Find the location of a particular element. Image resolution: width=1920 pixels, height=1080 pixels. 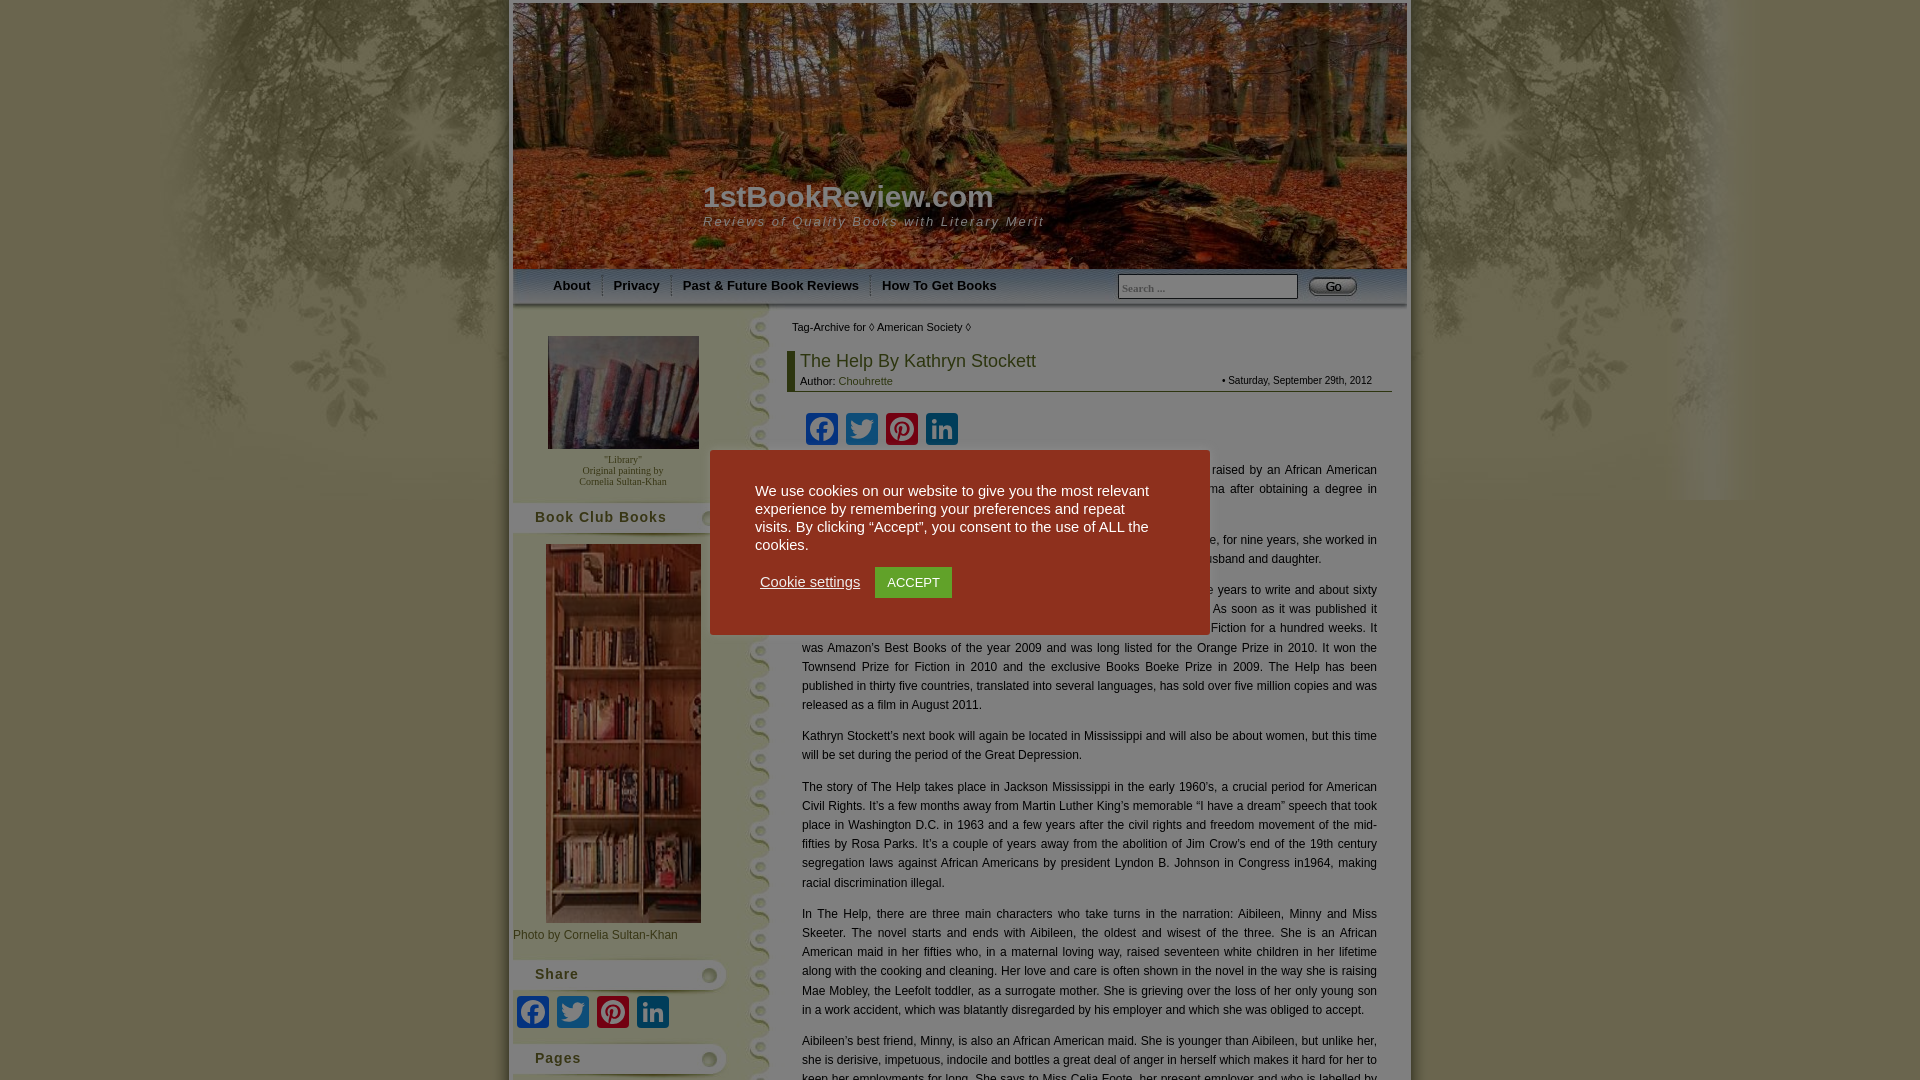

Cookie settings is located at coordinates (810, 582).